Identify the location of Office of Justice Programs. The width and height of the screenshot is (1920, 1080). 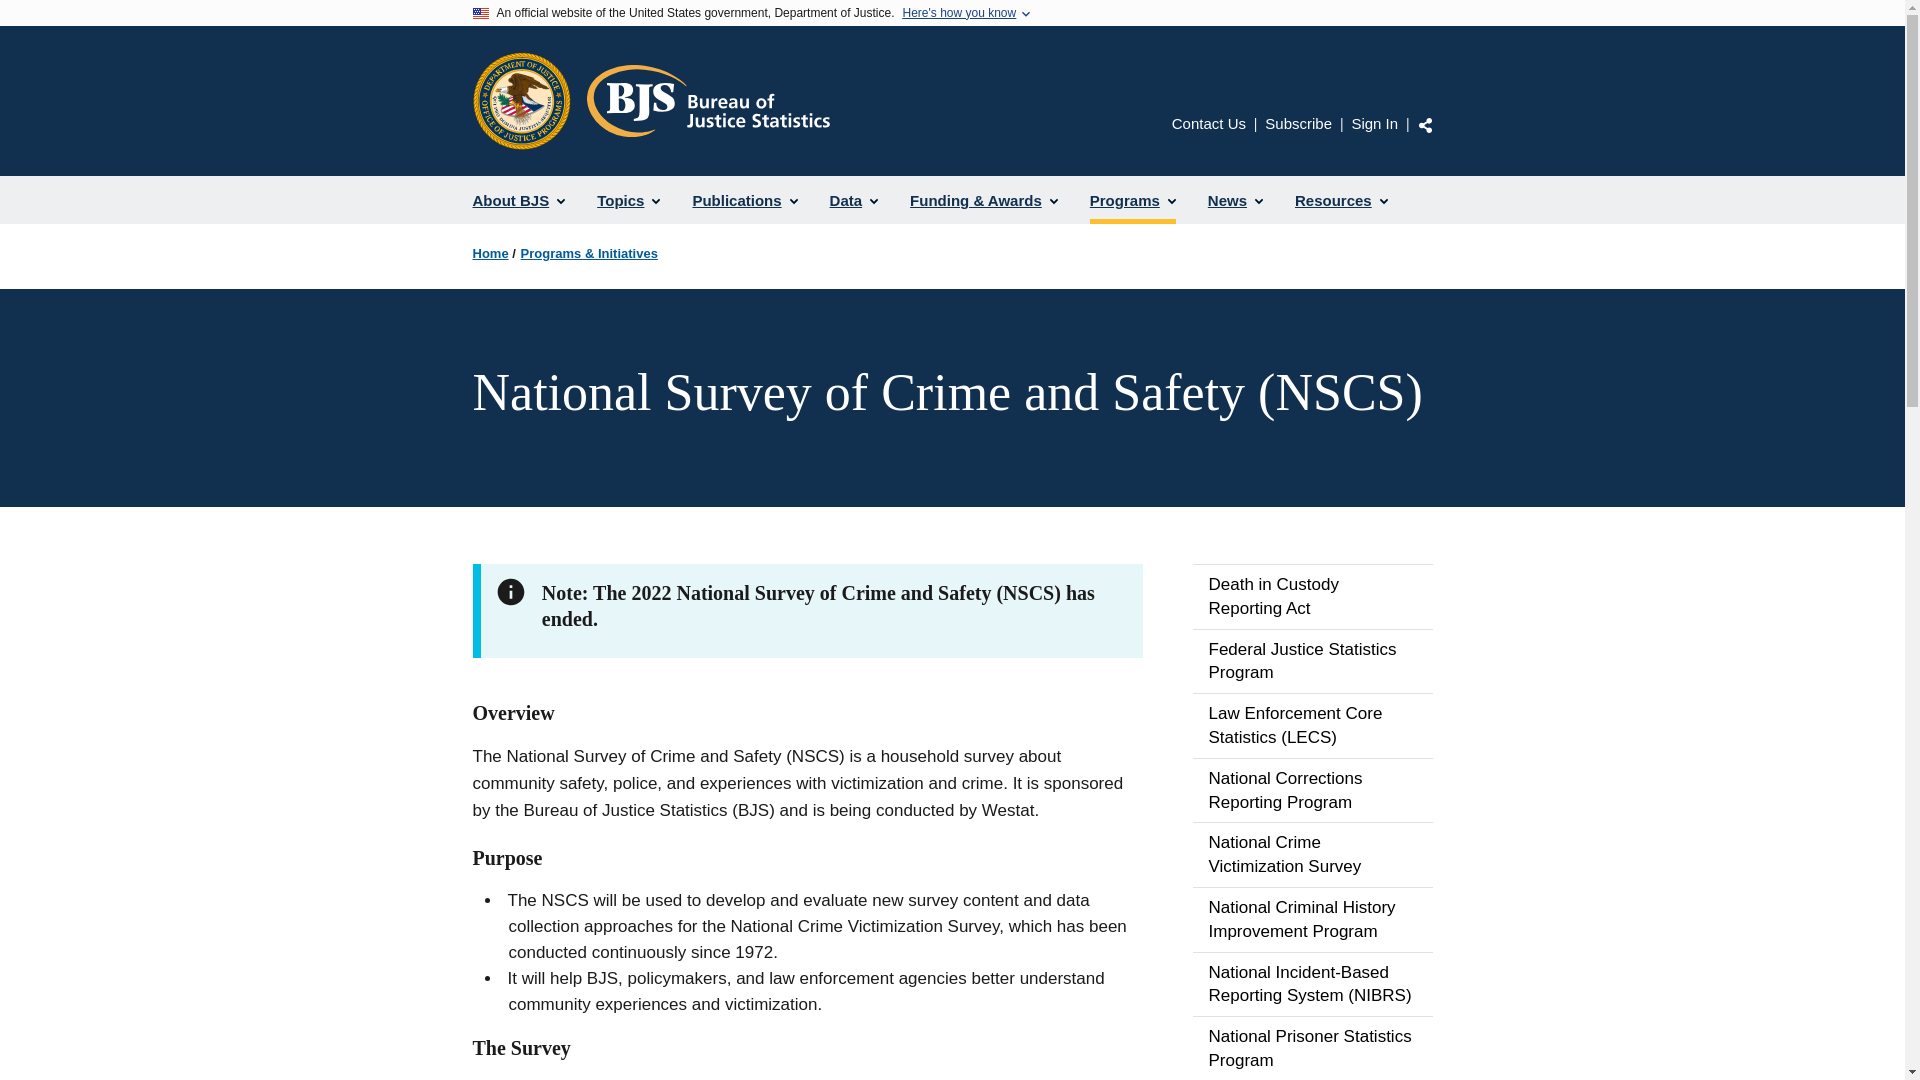
(521, 100).